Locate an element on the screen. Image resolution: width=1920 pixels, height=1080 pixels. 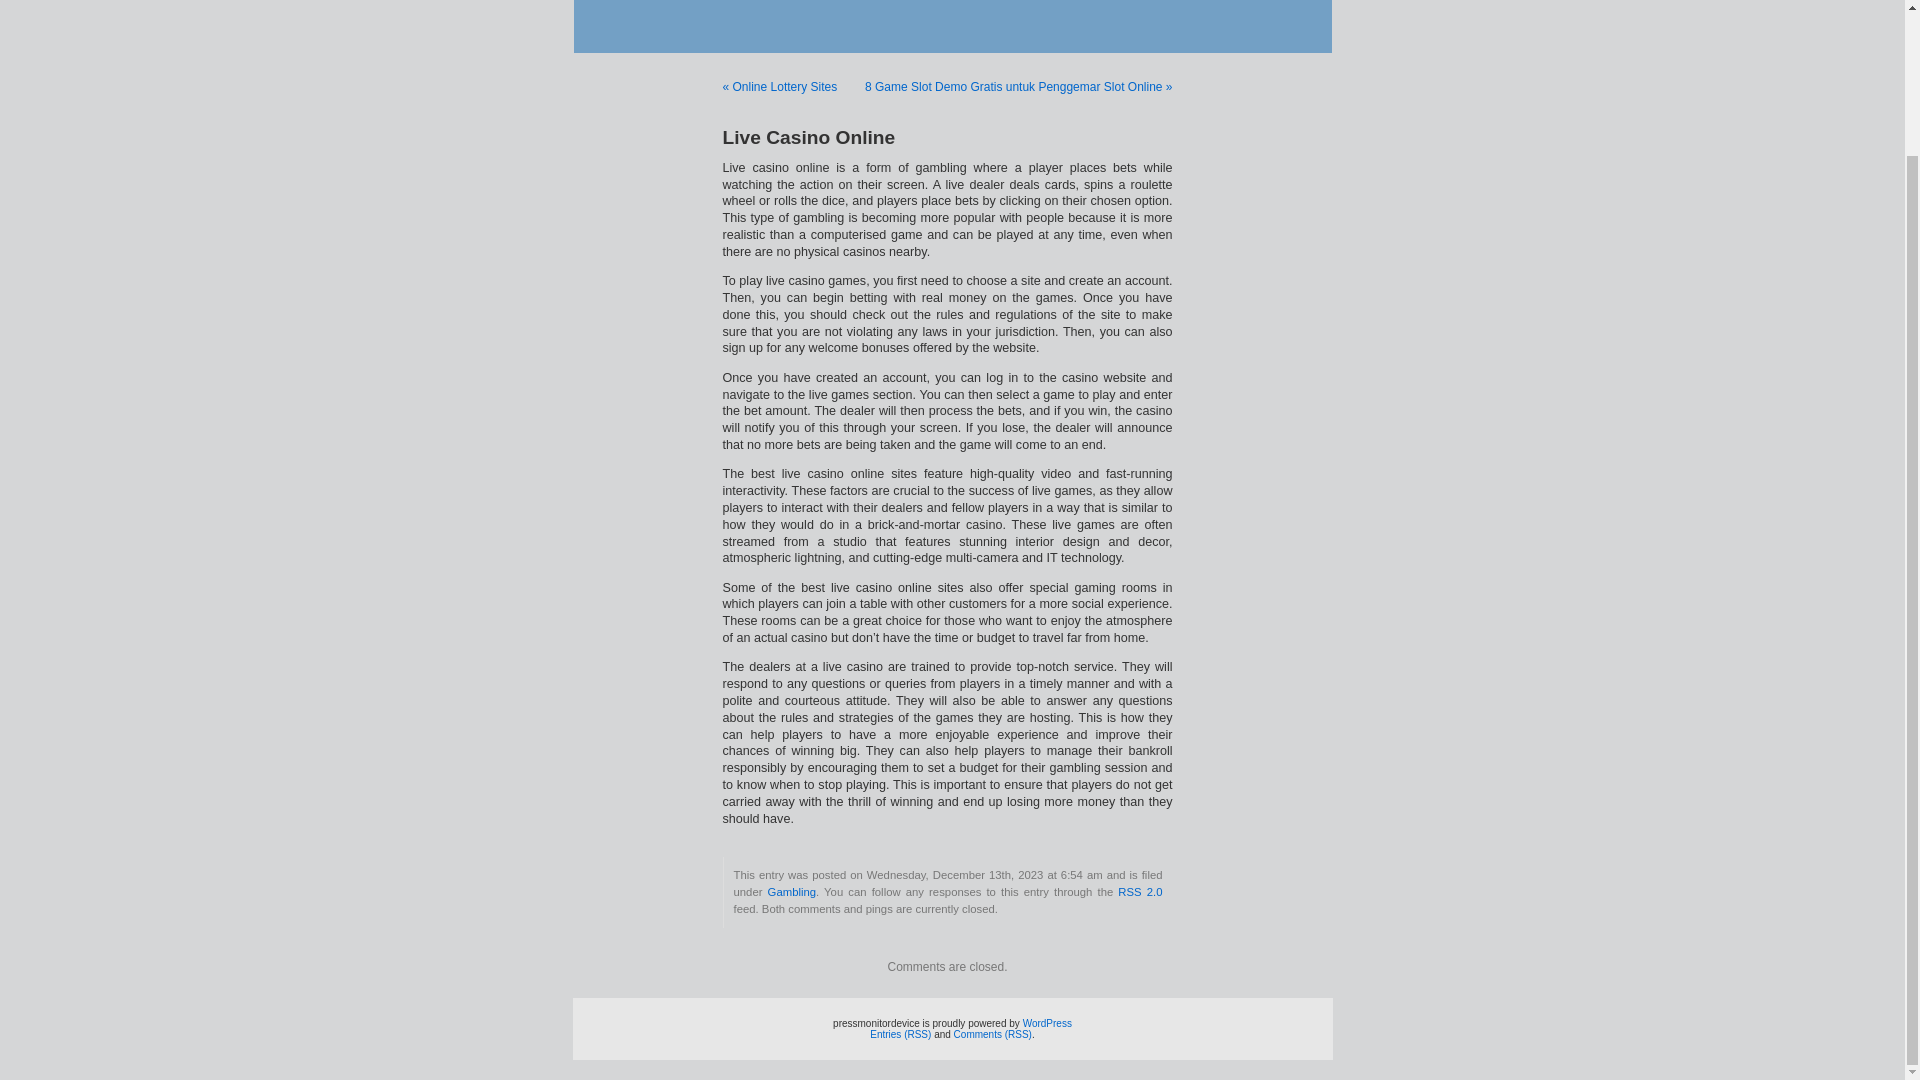
RSS 2.0 is located at coordinates (1139, 891).